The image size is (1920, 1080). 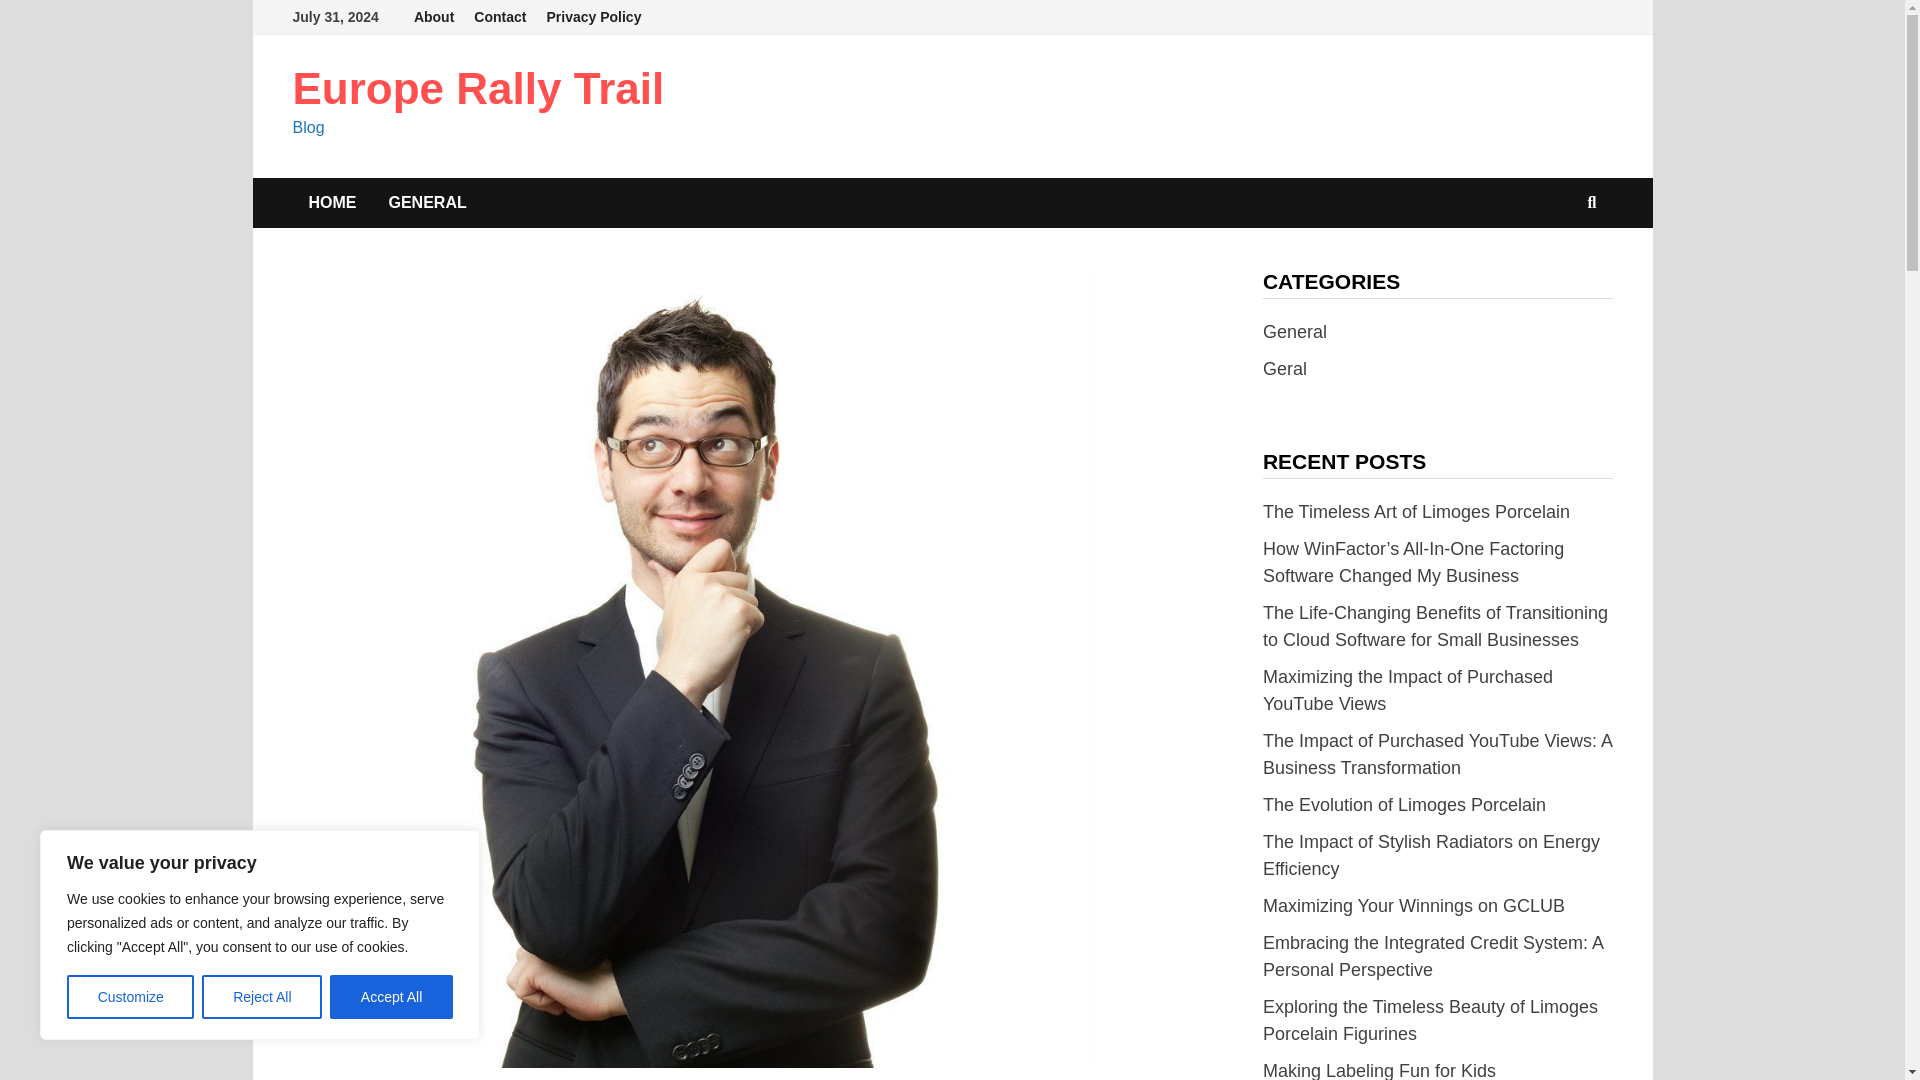 What do you see at coordinates (392, 997) in the screenshot?
I see `Accept All` at bounding box center [392, 997].